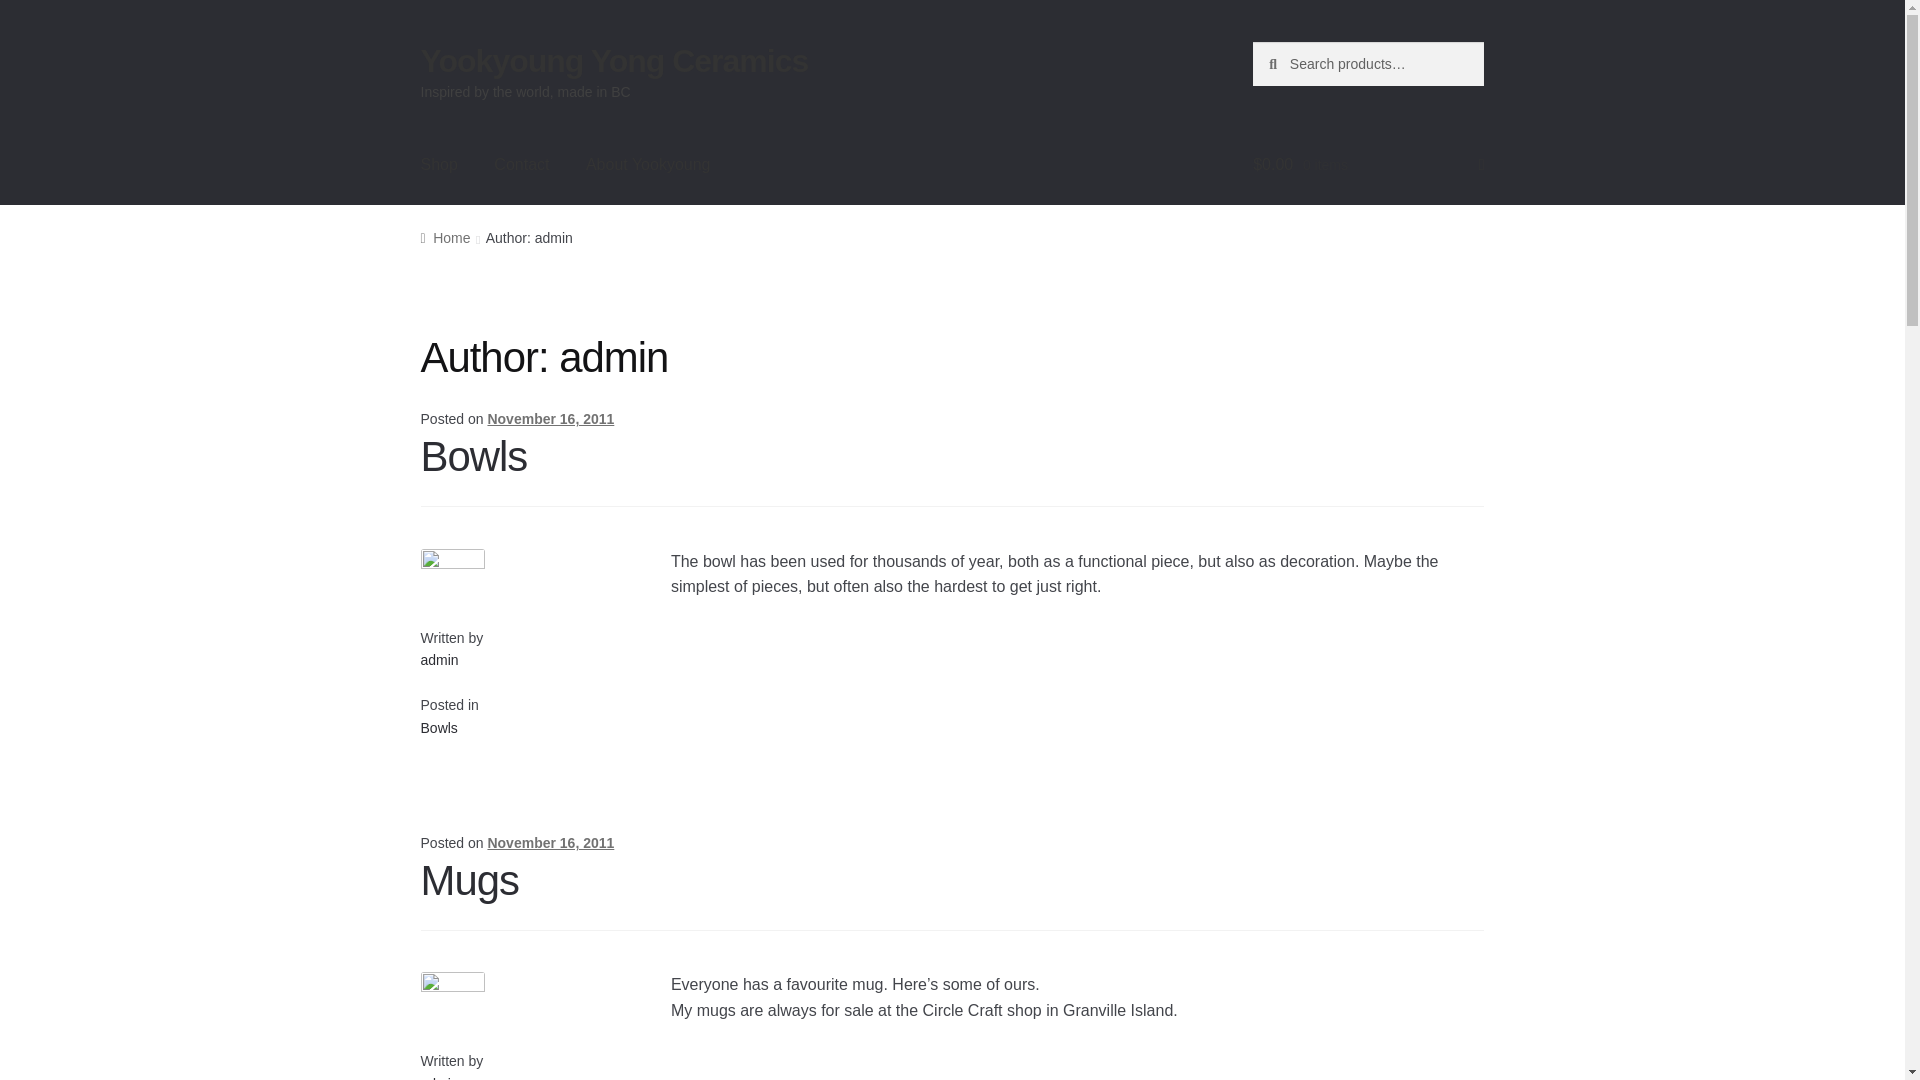 The width and height of the screenshot is (1920, 1080). I want to click on admin, so click(439, 660).